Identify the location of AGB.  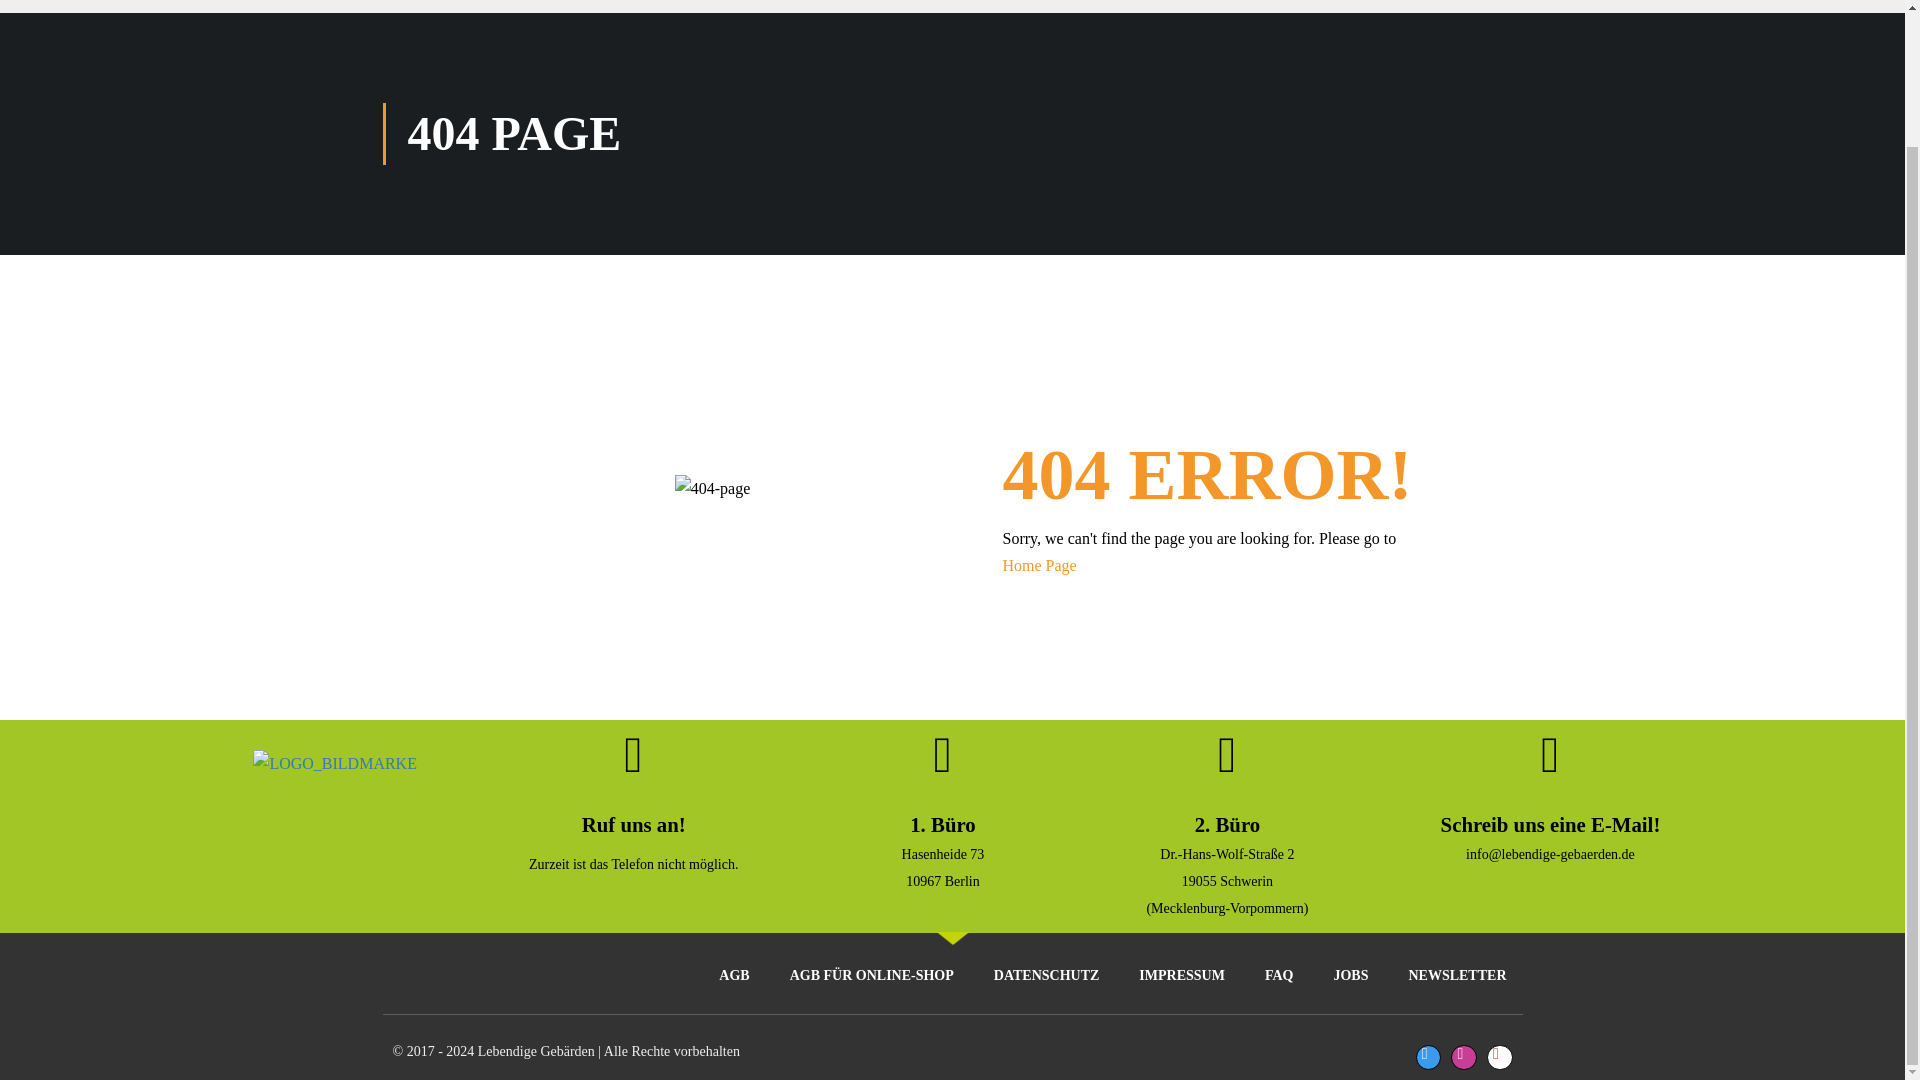
(734, 976).